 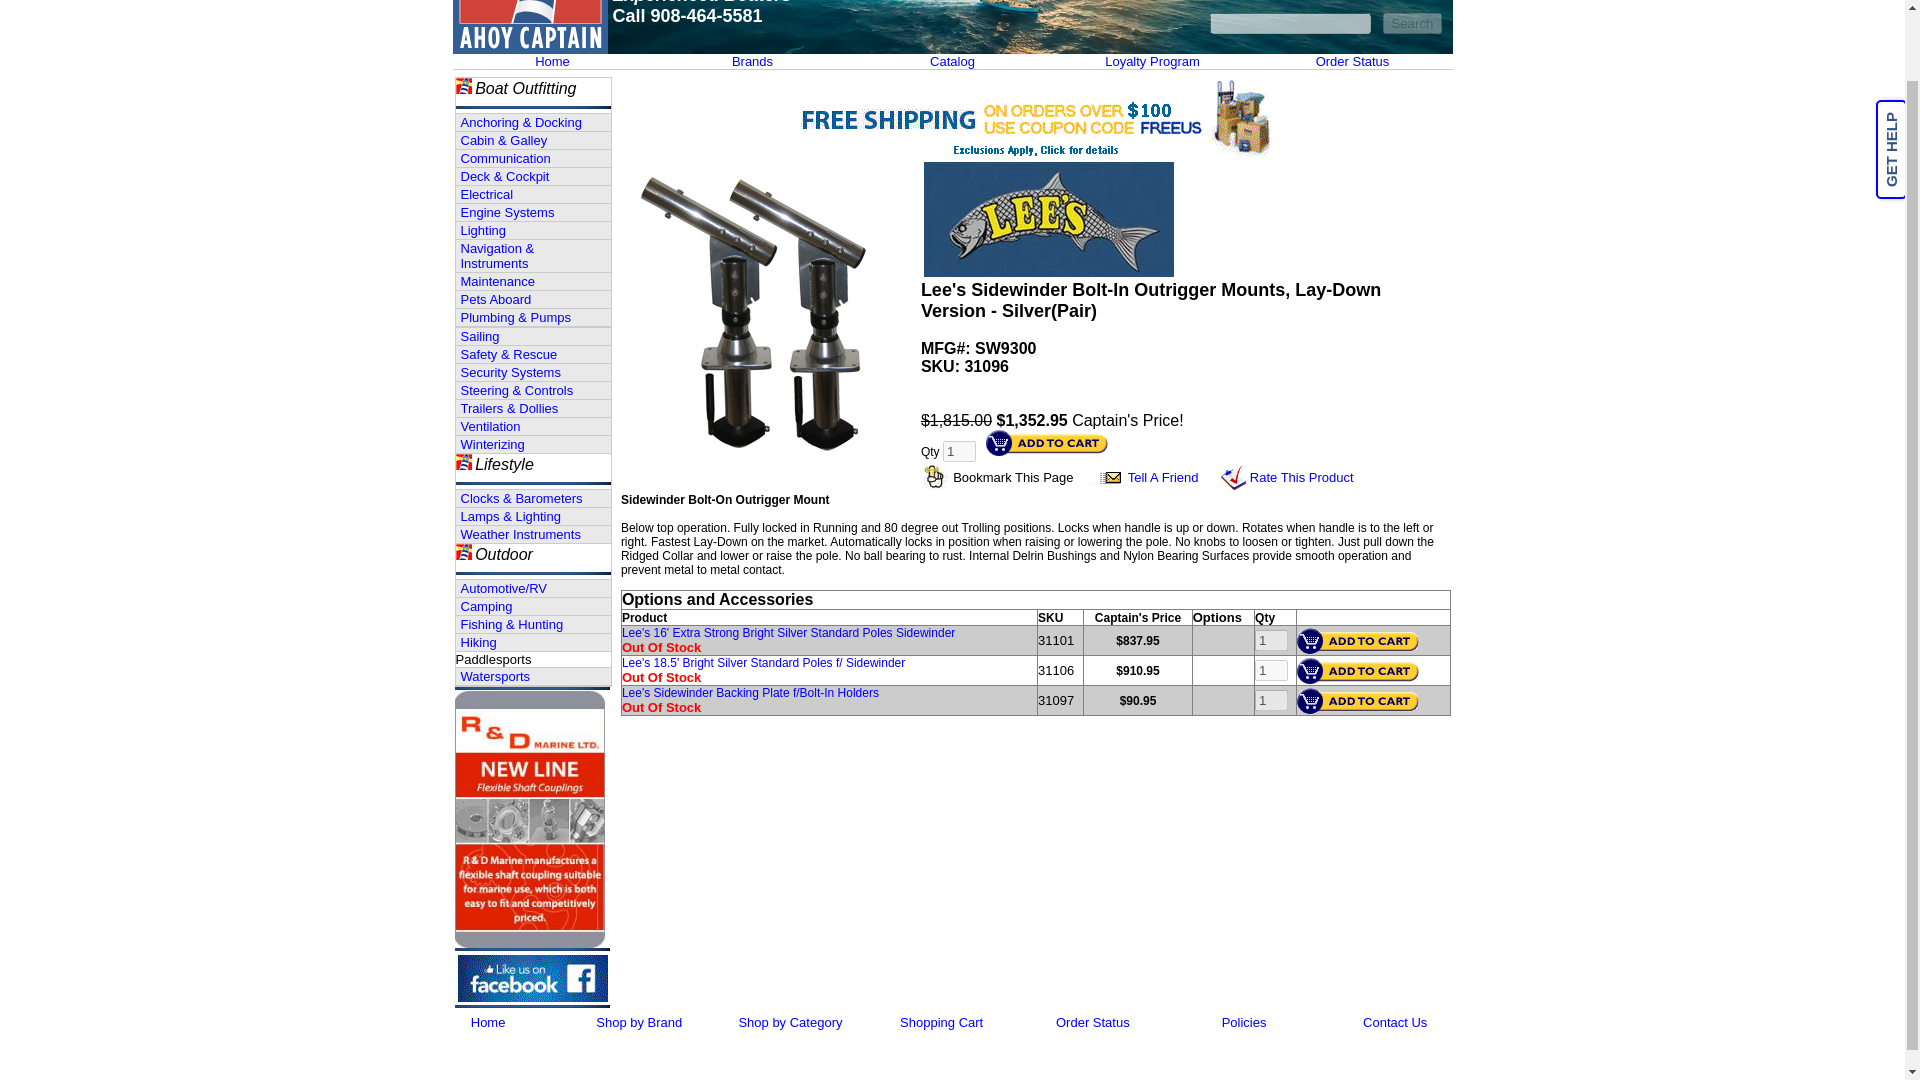 I want to click on 1, so click(x=1272, y=700).